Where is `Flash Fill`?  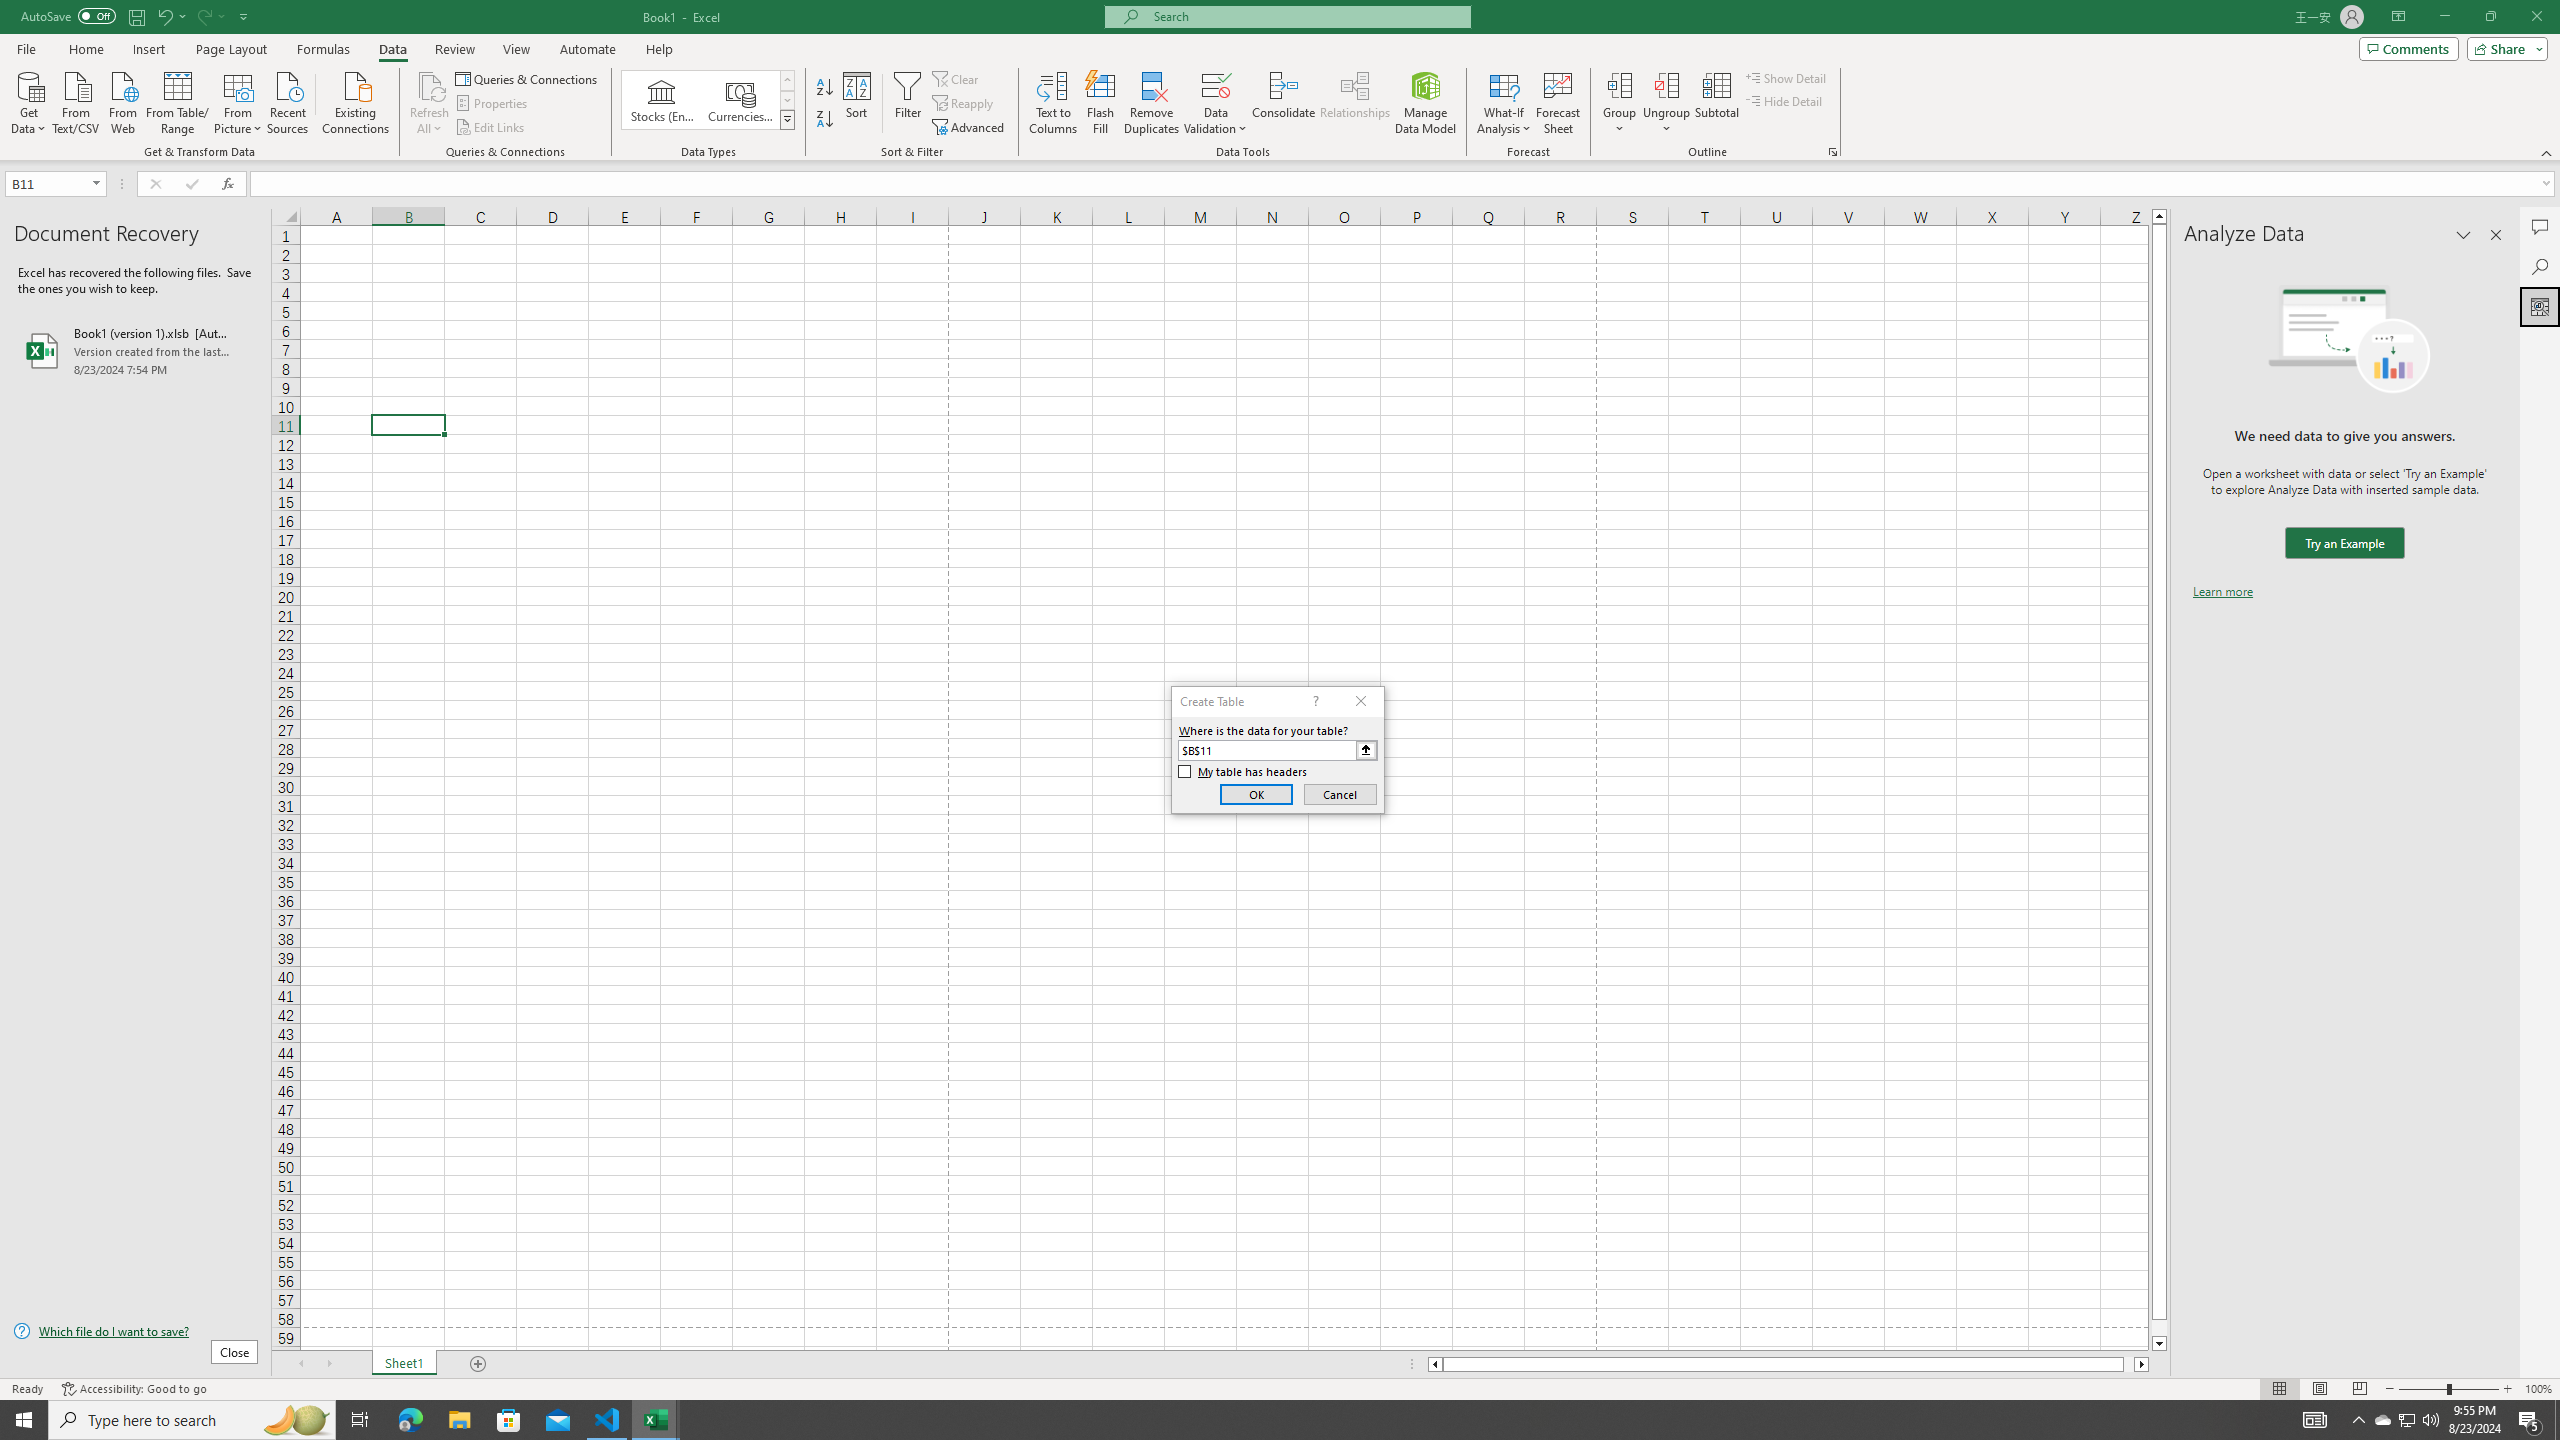 Flash Fill is located at coordinates (1100, 103).